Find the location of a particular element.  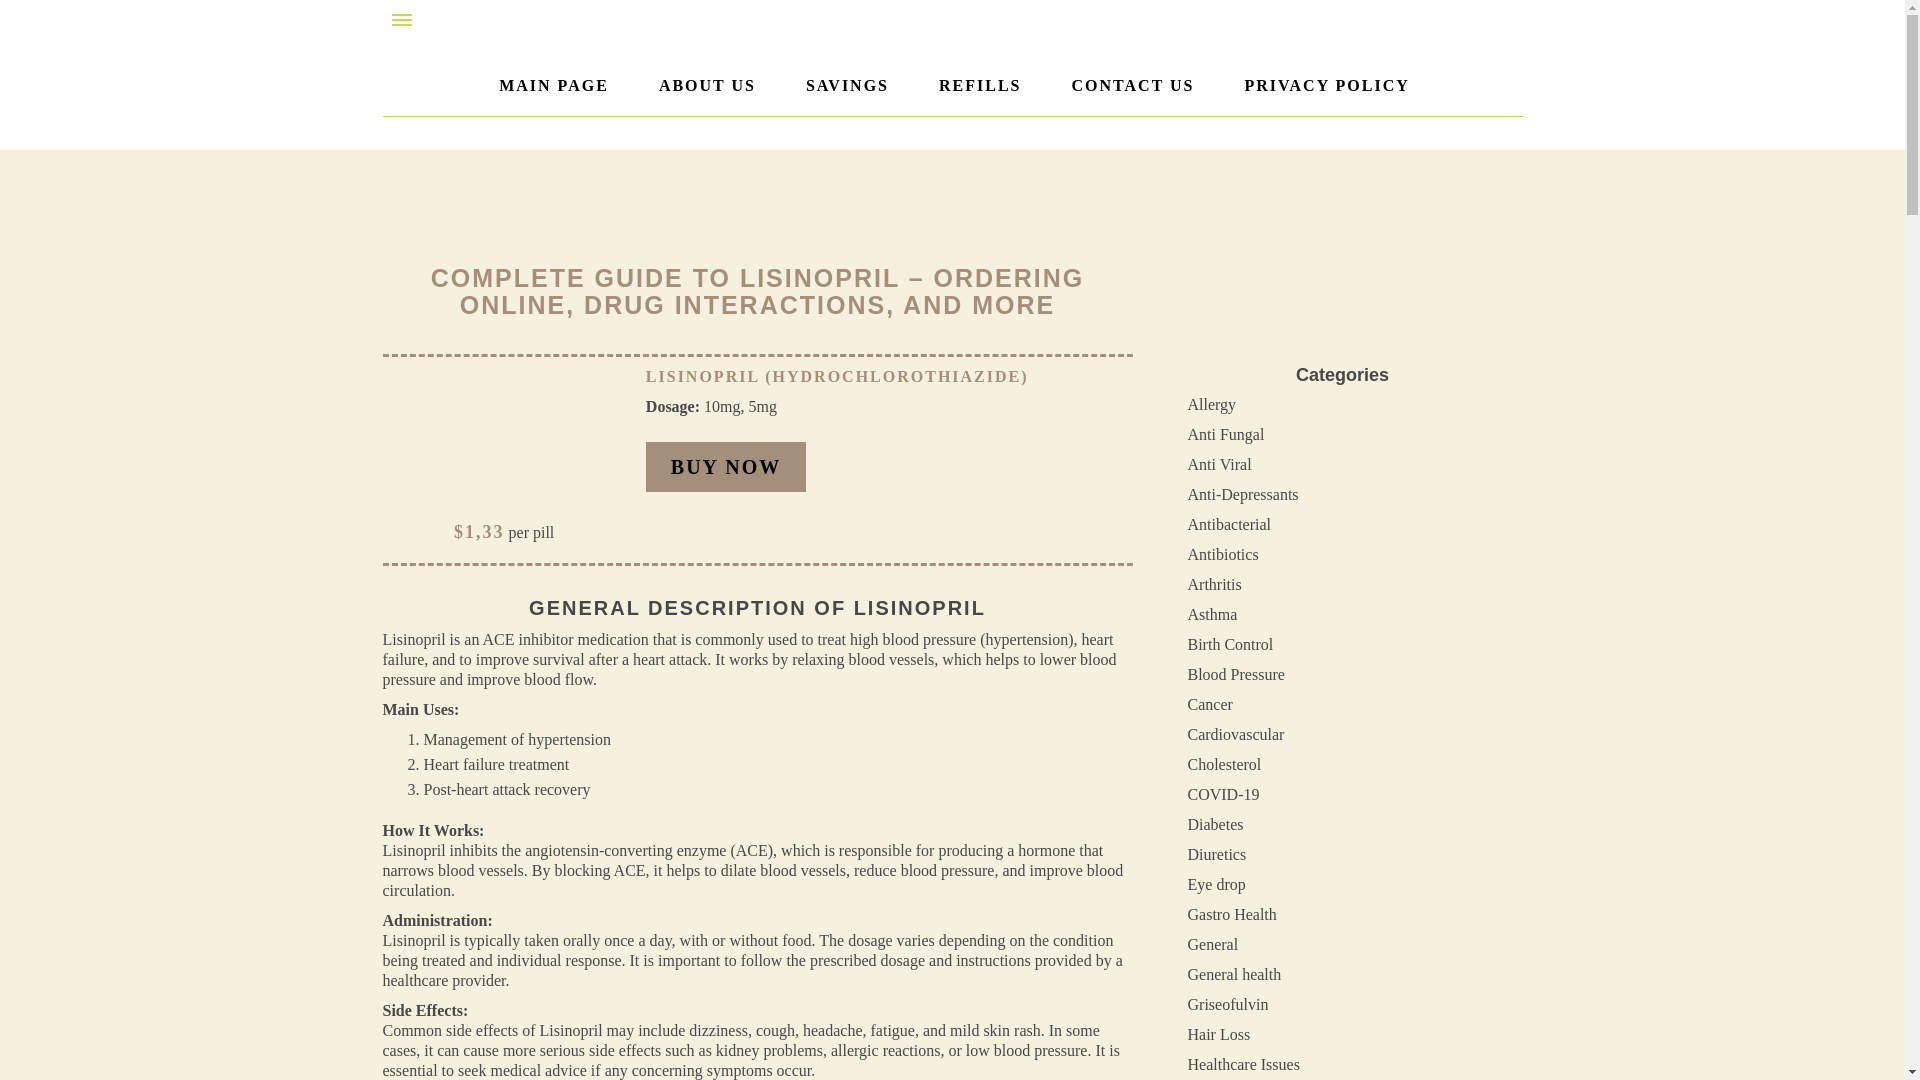

CONTACT US is located at coordinates (1132, 86).